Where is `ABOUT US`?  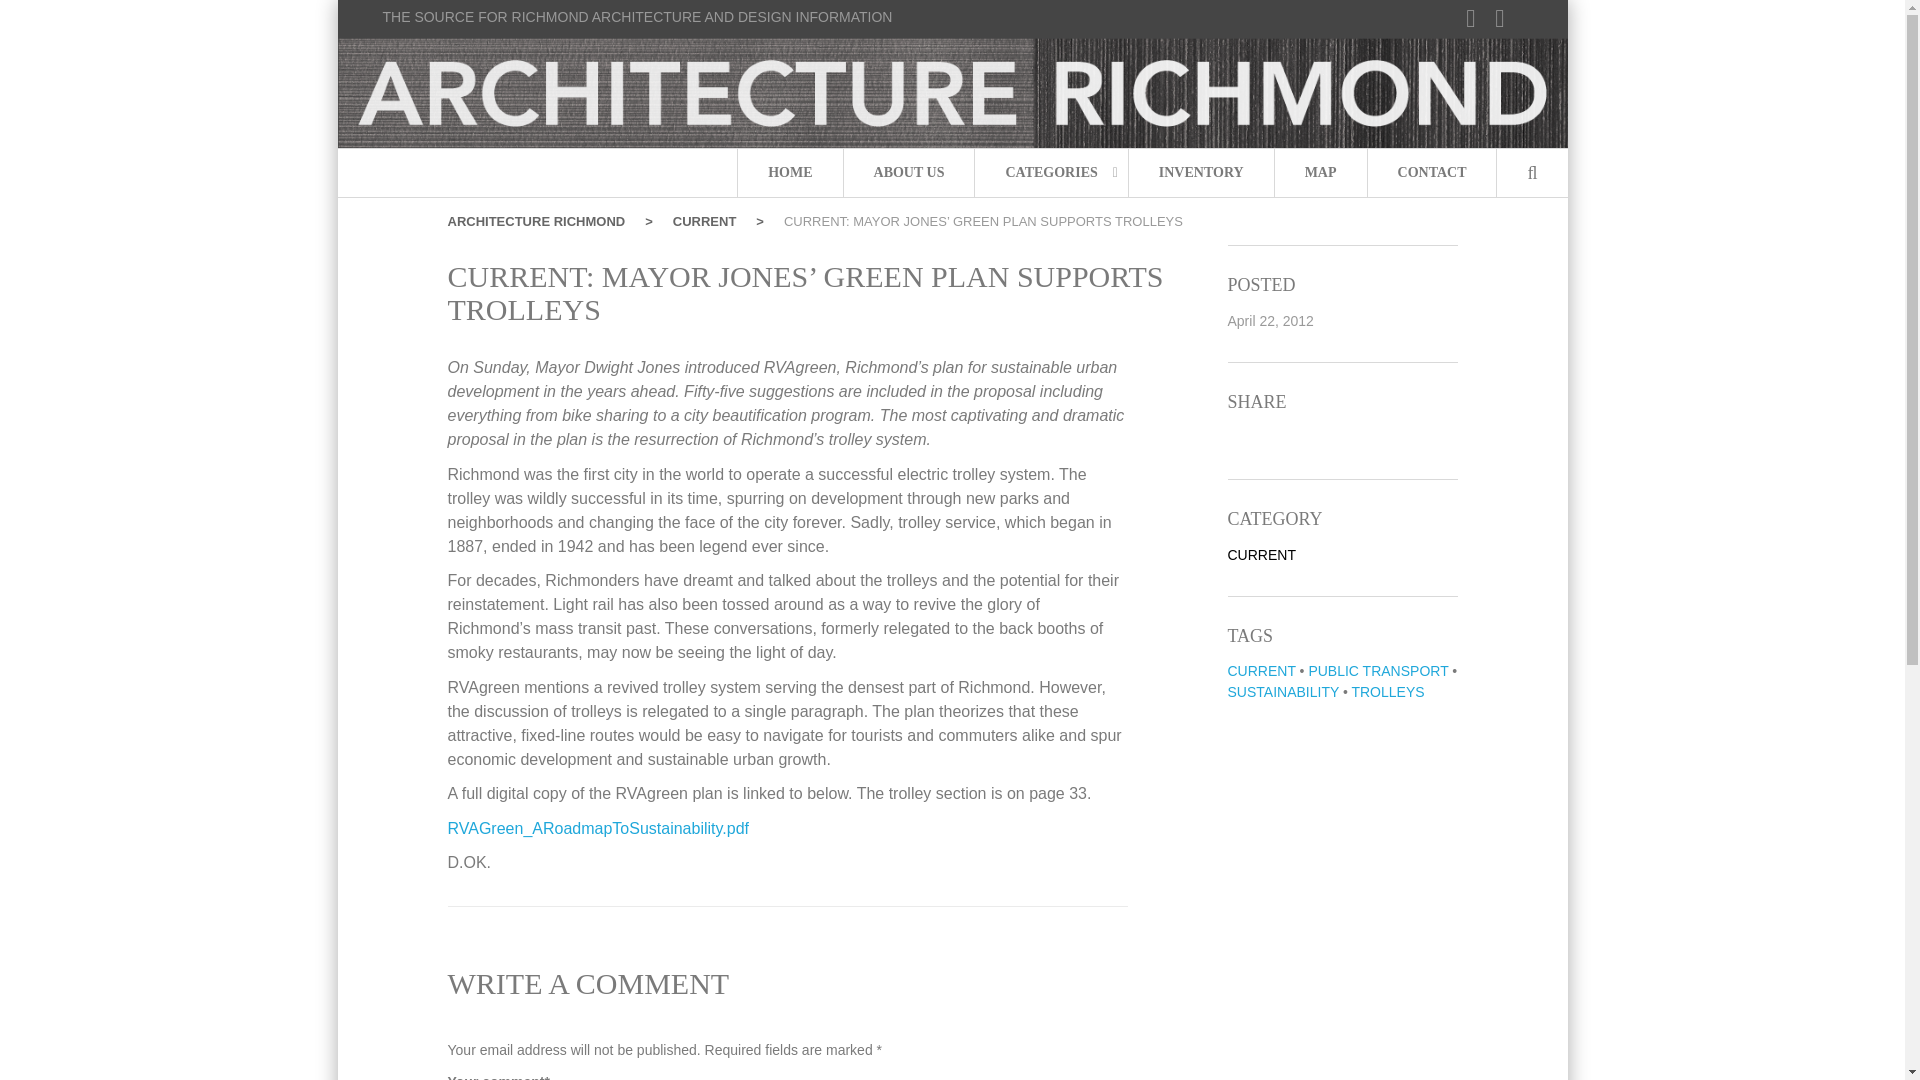 ABOUT US is located at coordinates (910, 172).